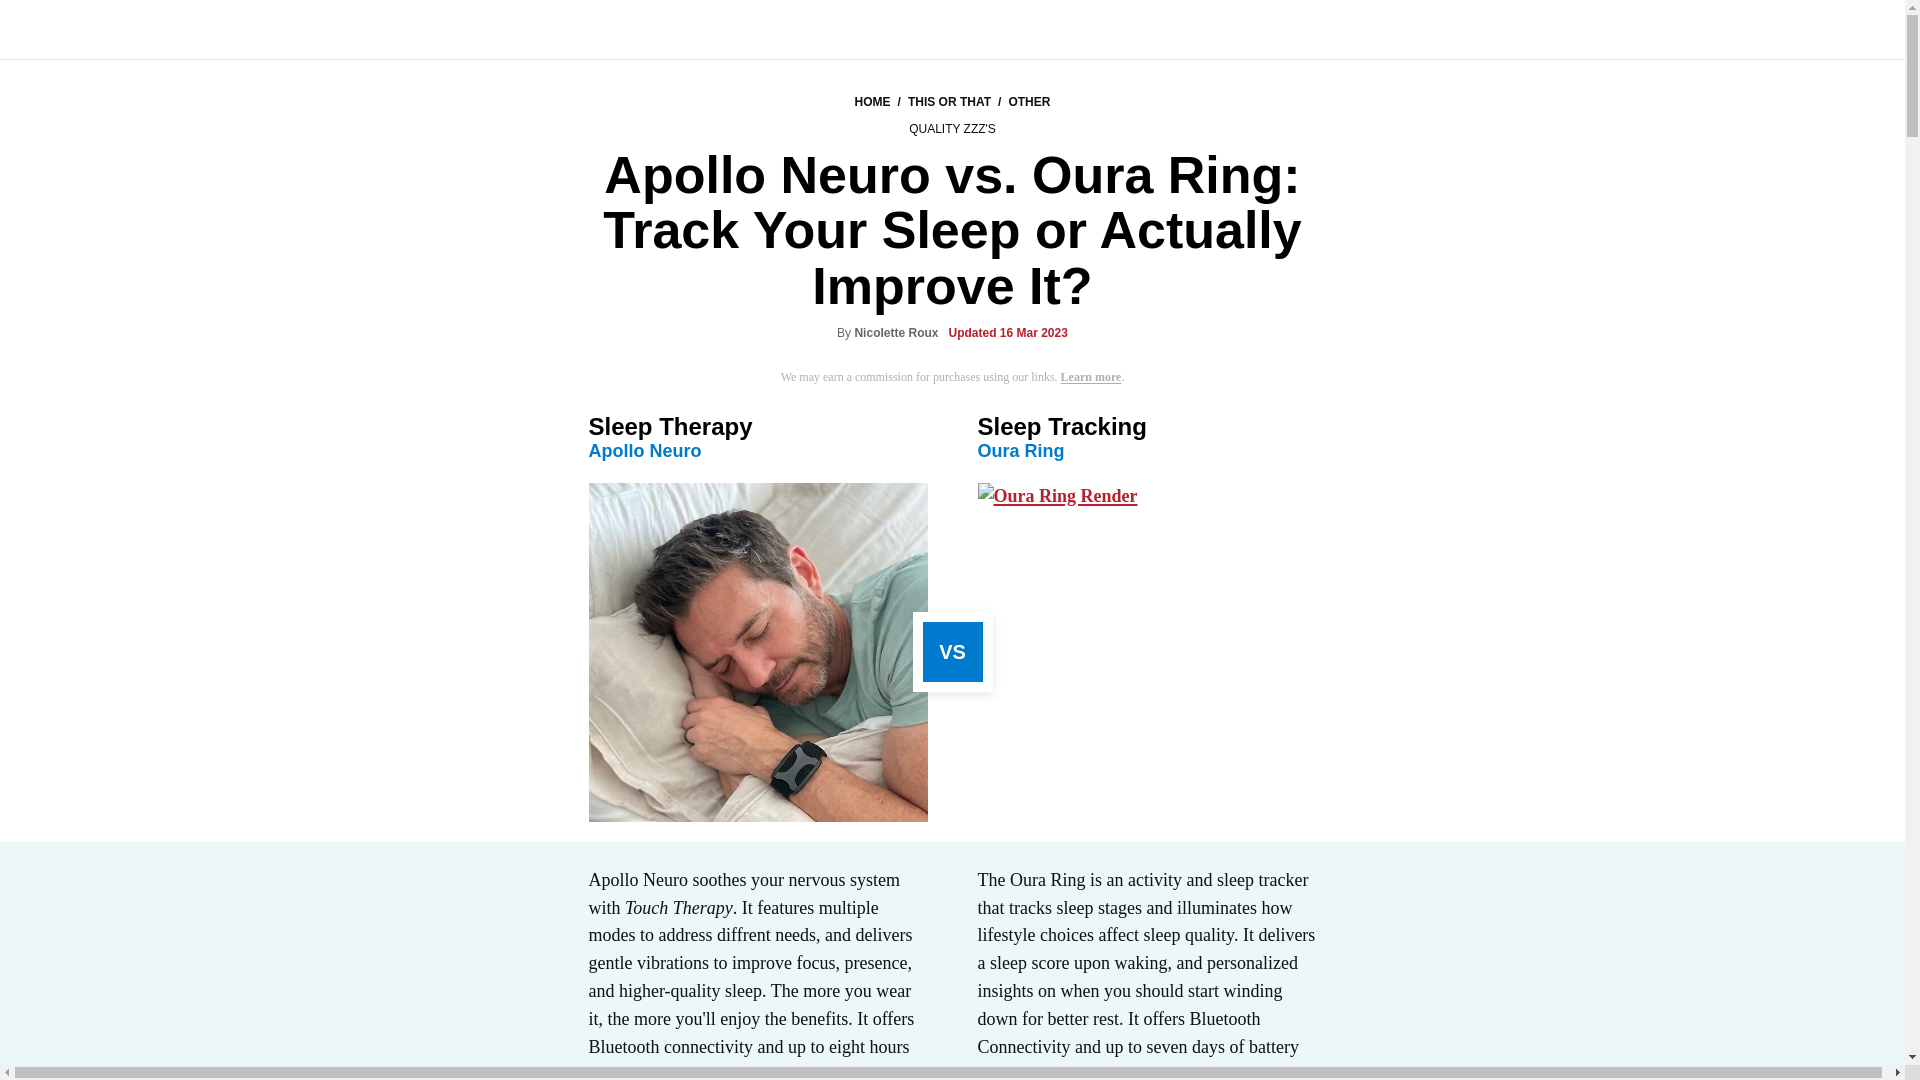 The image size is (1920, 1080). I want to click on OTHER, so click(1029, 102).